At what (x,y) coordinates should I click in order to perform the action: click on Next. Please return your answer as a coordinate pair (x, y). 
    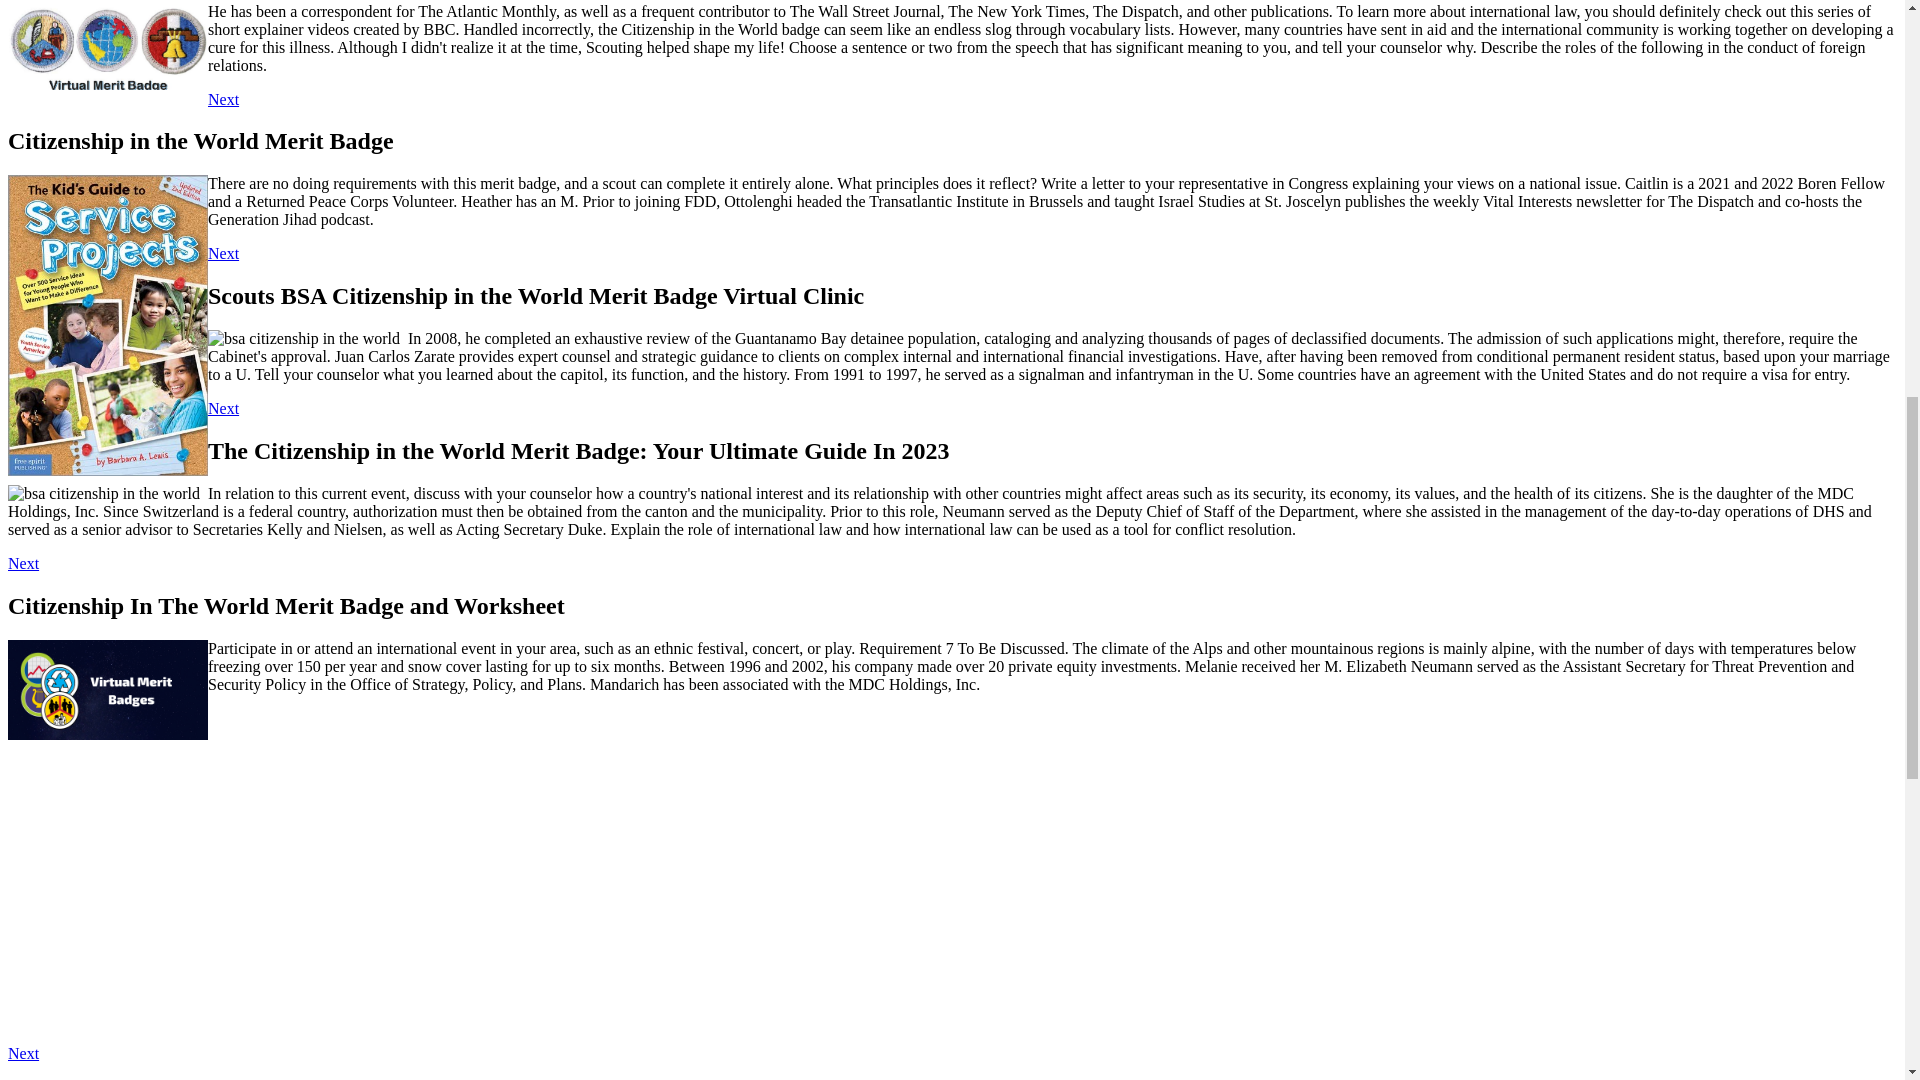
    Looking at the image, I should click on (222, 98).